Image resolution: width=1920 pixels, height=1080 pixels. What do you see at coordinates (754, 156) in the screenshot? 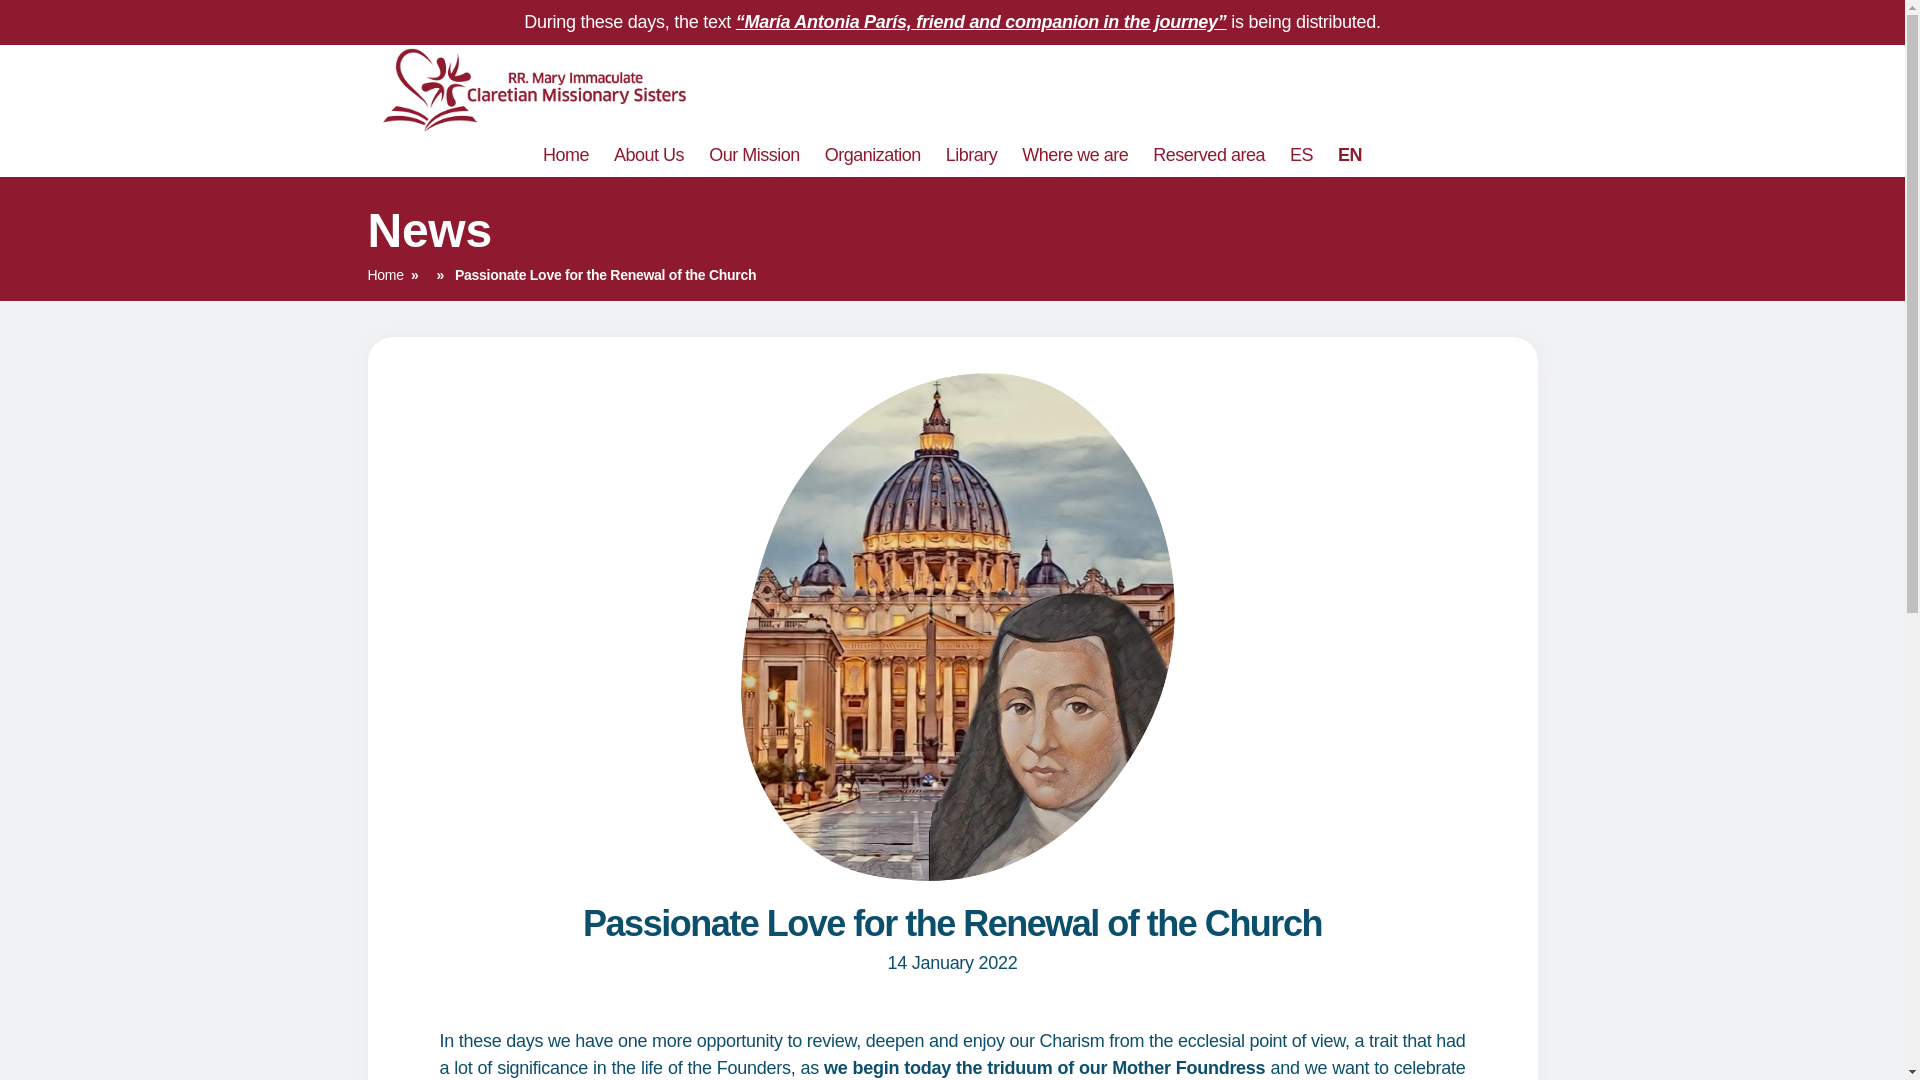
I see `Our Mission` at bounding box center [754, 156].